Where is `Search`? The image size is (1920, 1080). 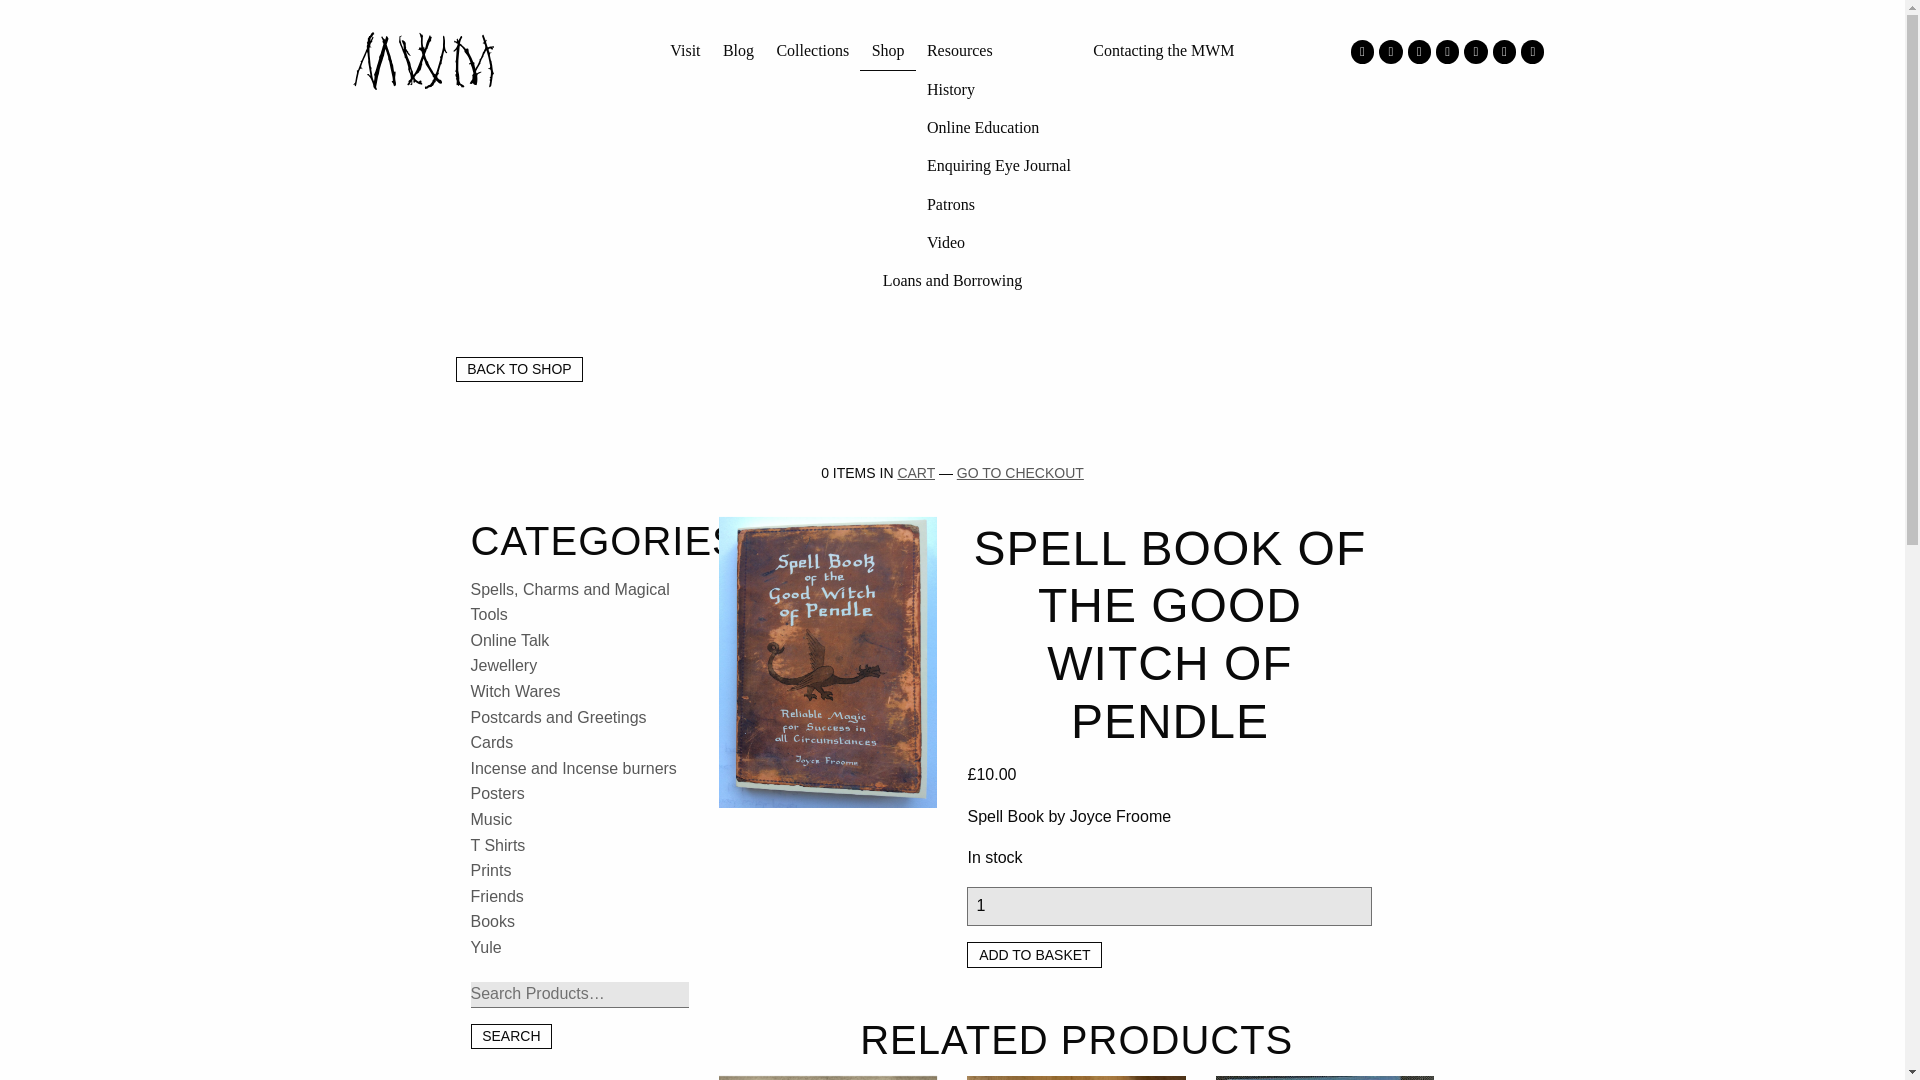
Search is located at coordinates (511, 1036).